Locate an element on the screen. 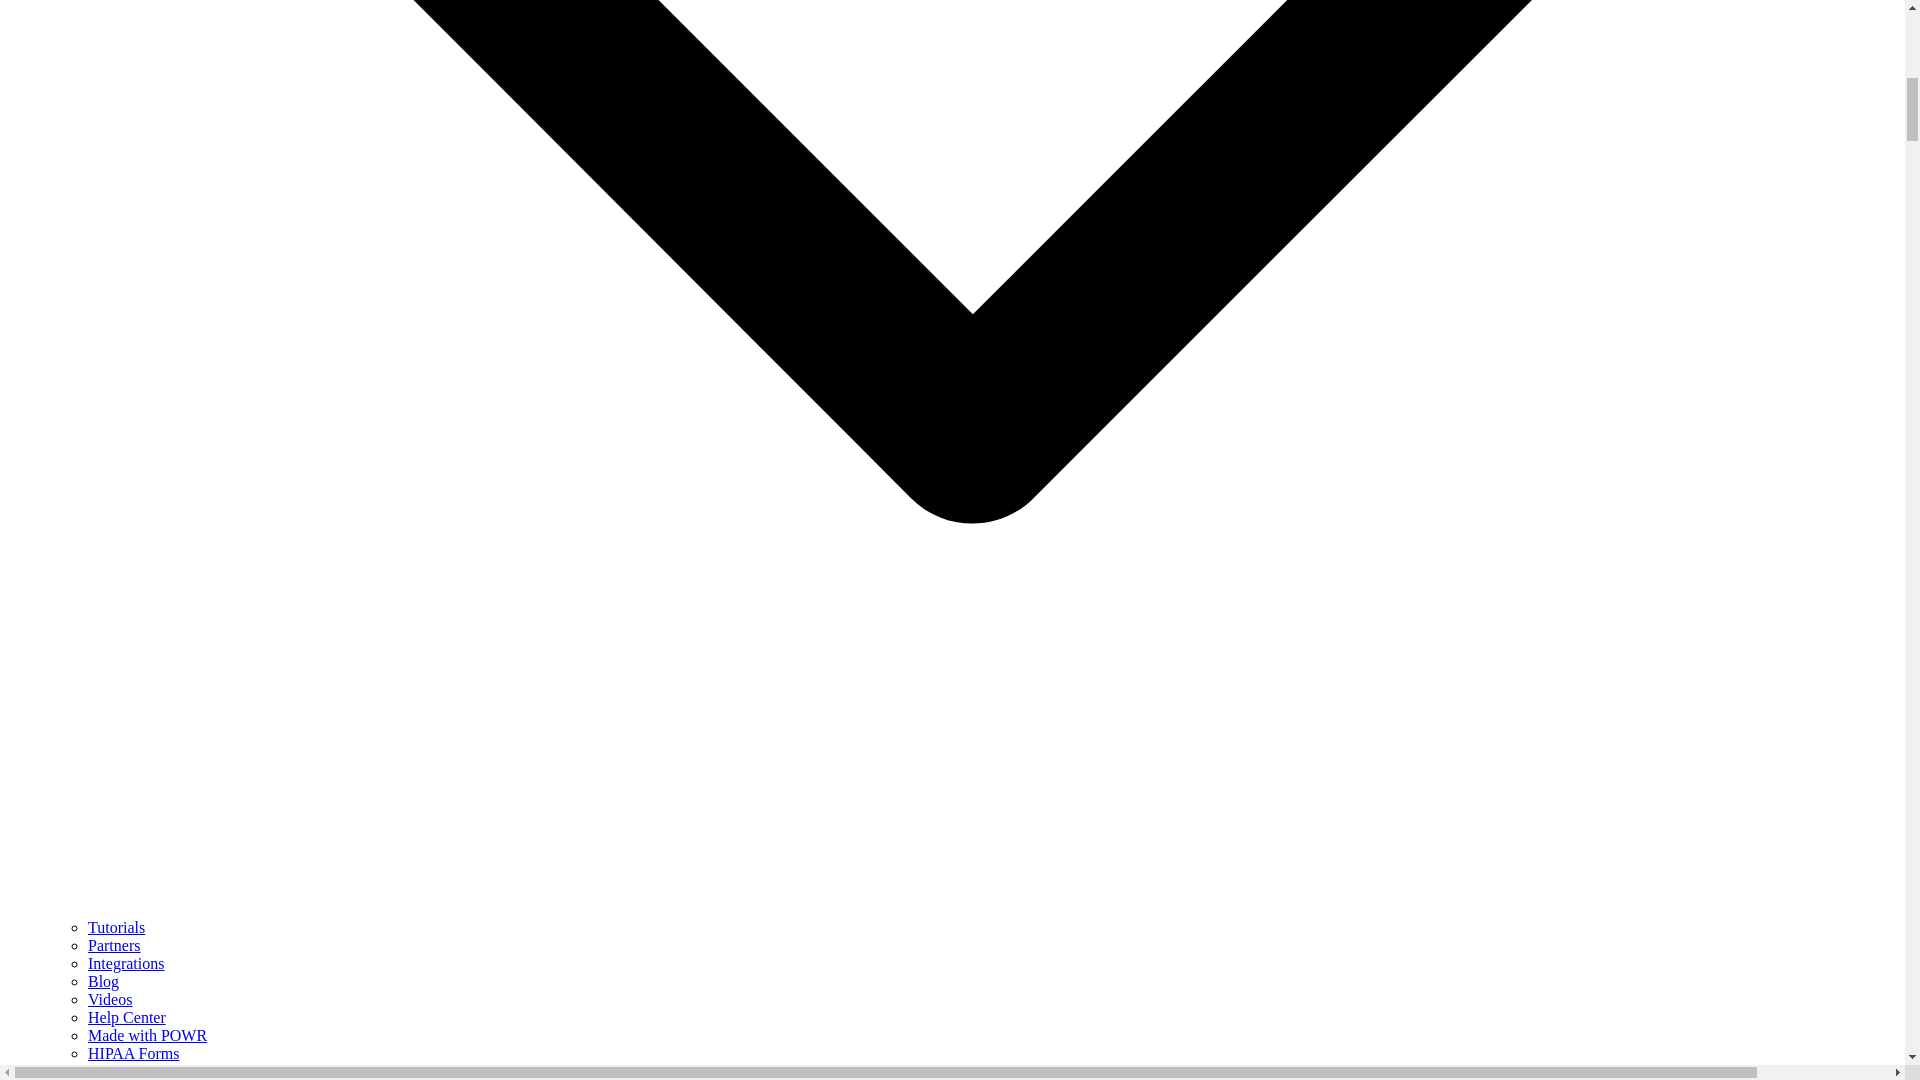 This screenshot has width=1920, height=1080. Integrations is located at coordinates (126, 963).